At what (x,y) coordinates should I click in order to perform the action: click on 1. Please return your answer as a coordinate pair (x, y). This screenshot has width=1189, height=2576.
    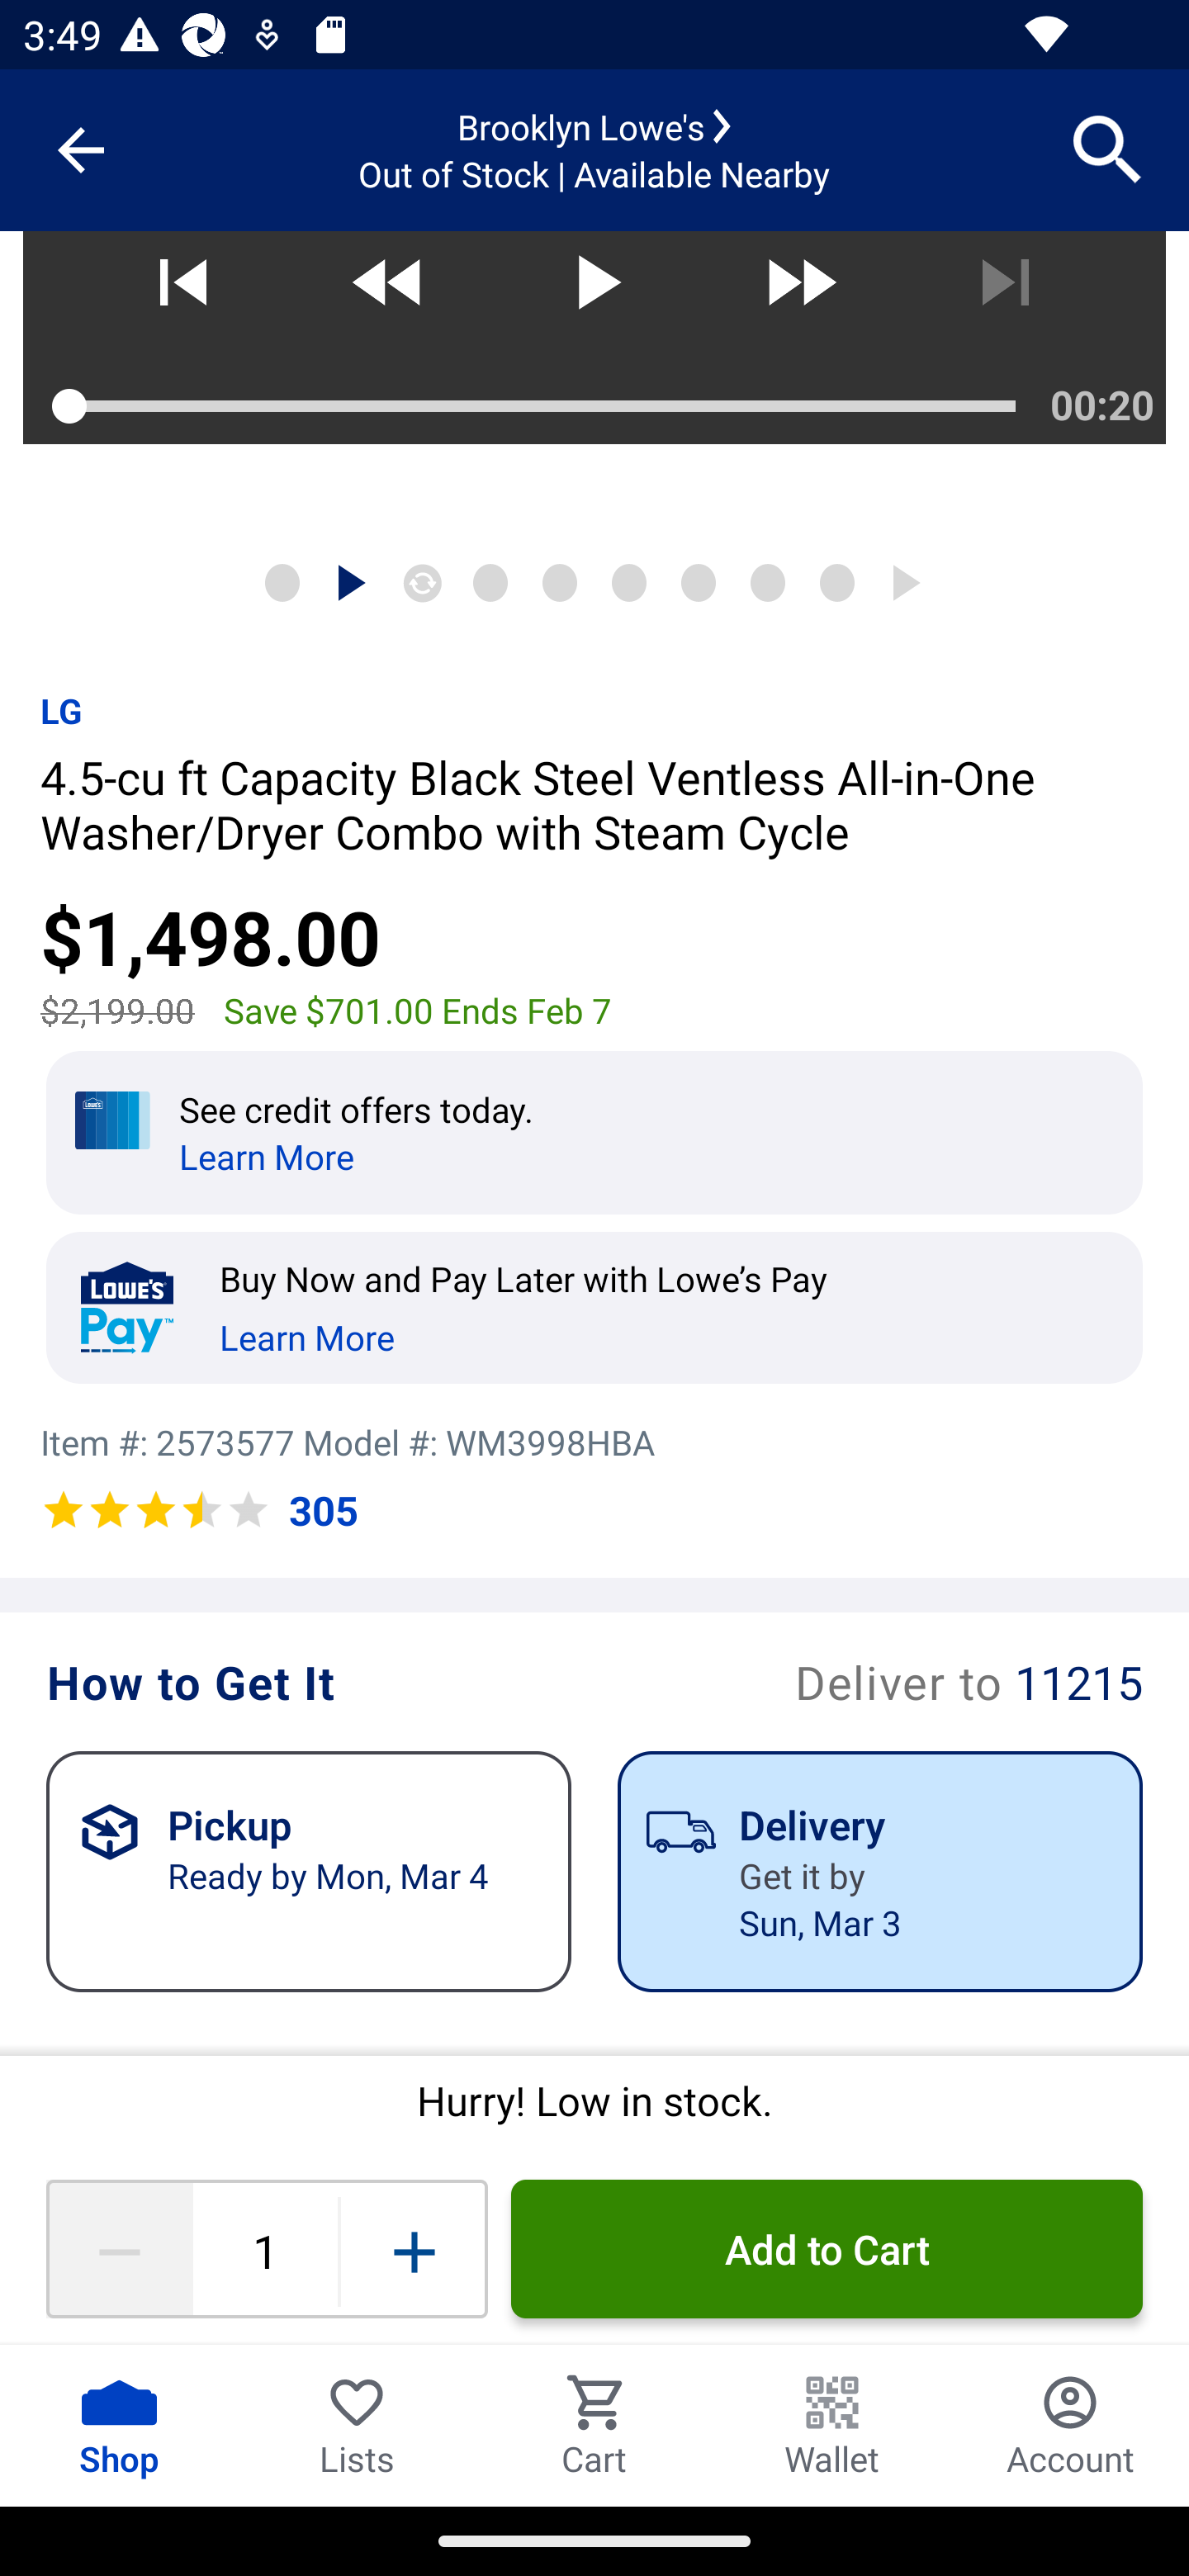
    Looking at the image, I should click on (264, 2249).